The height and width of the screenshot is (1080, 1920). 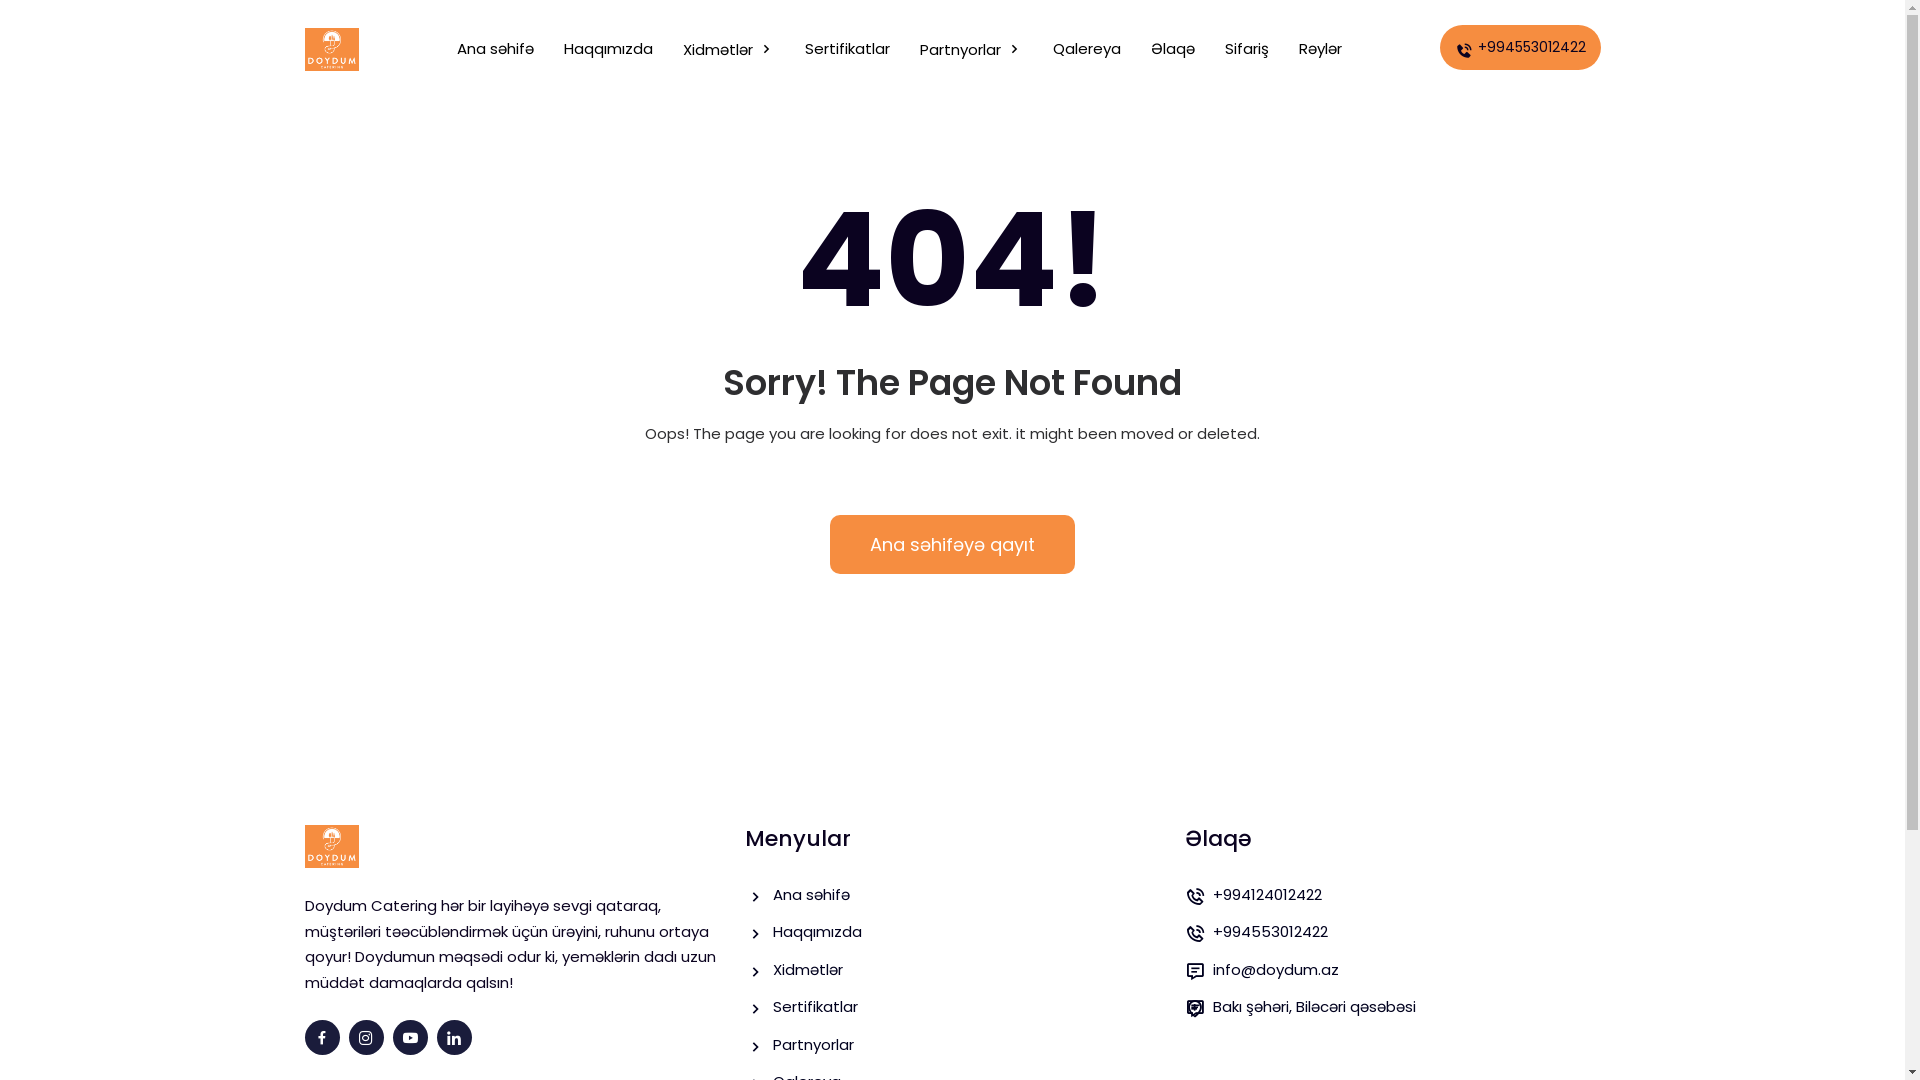 I want to click on +994124012422, so click(x=1406, y=896).